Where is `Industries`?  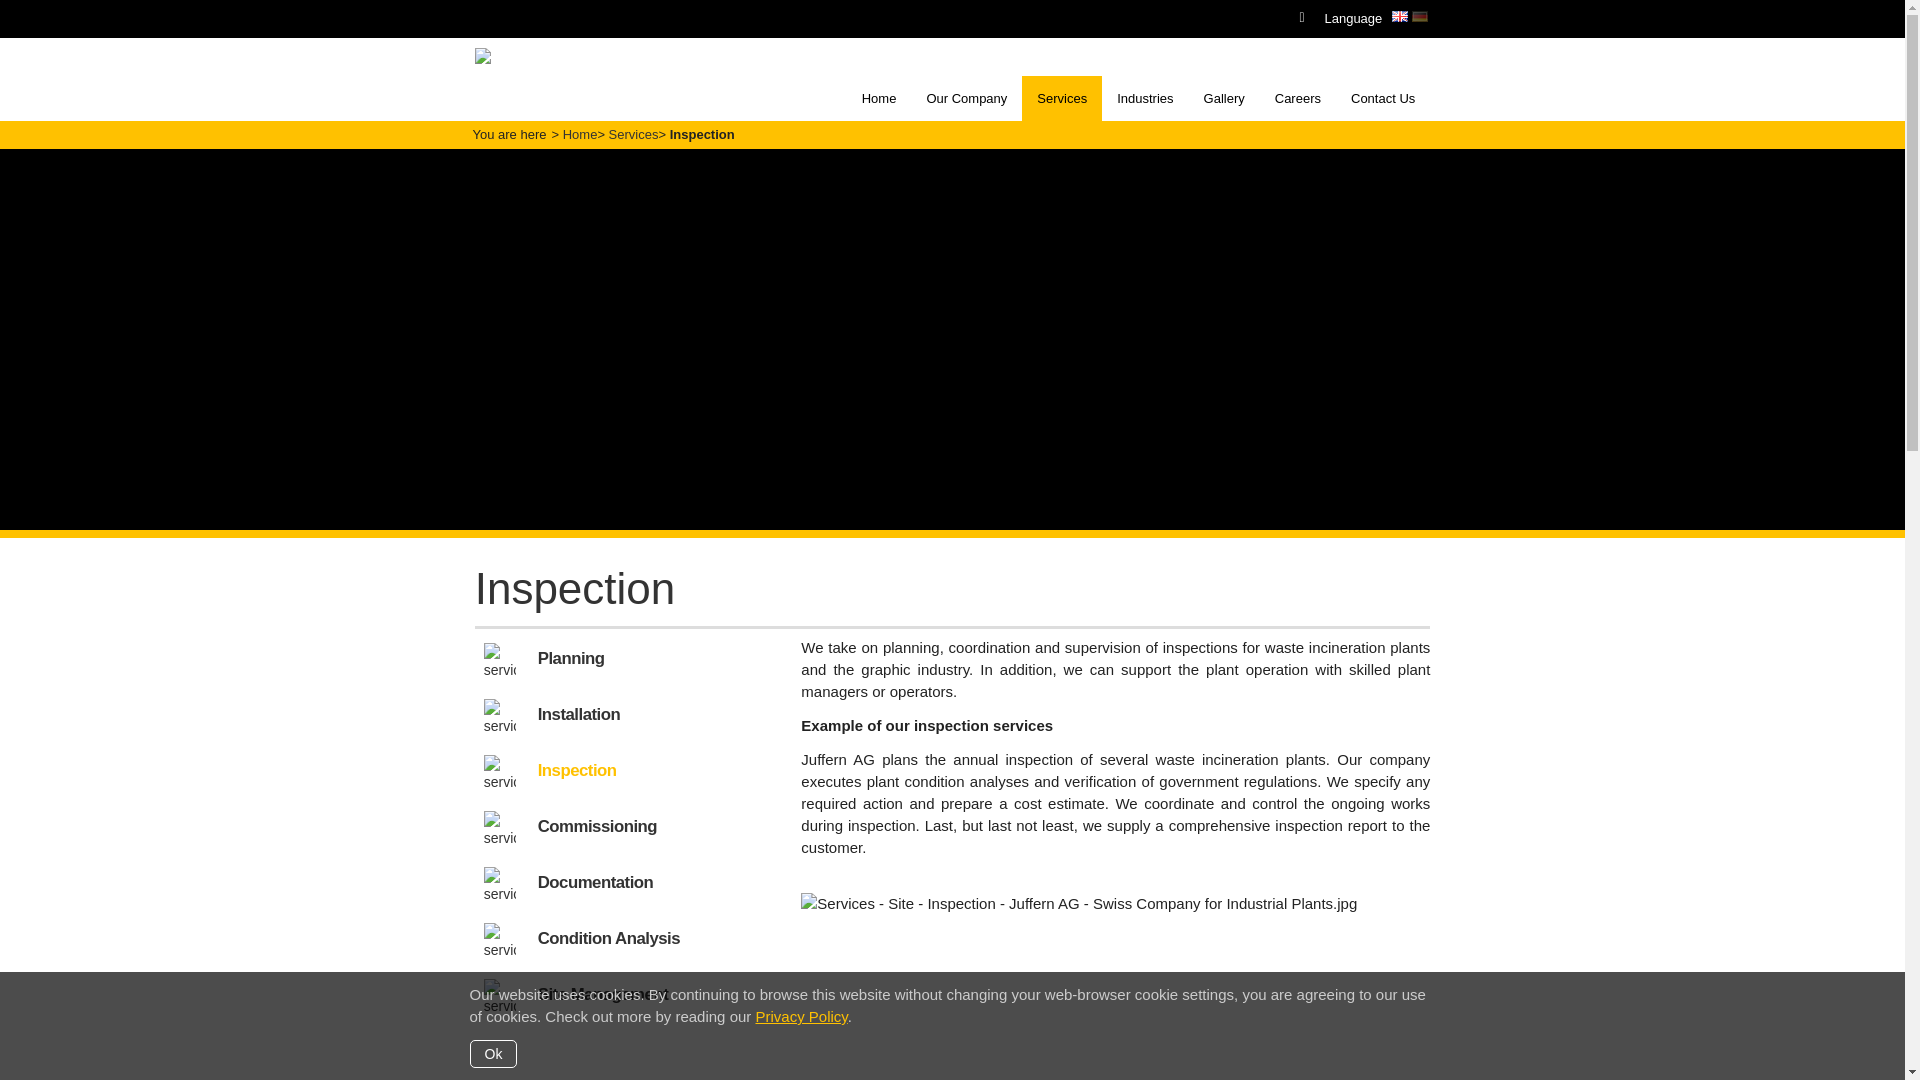 Industries is located at coordinates (1145, 98).